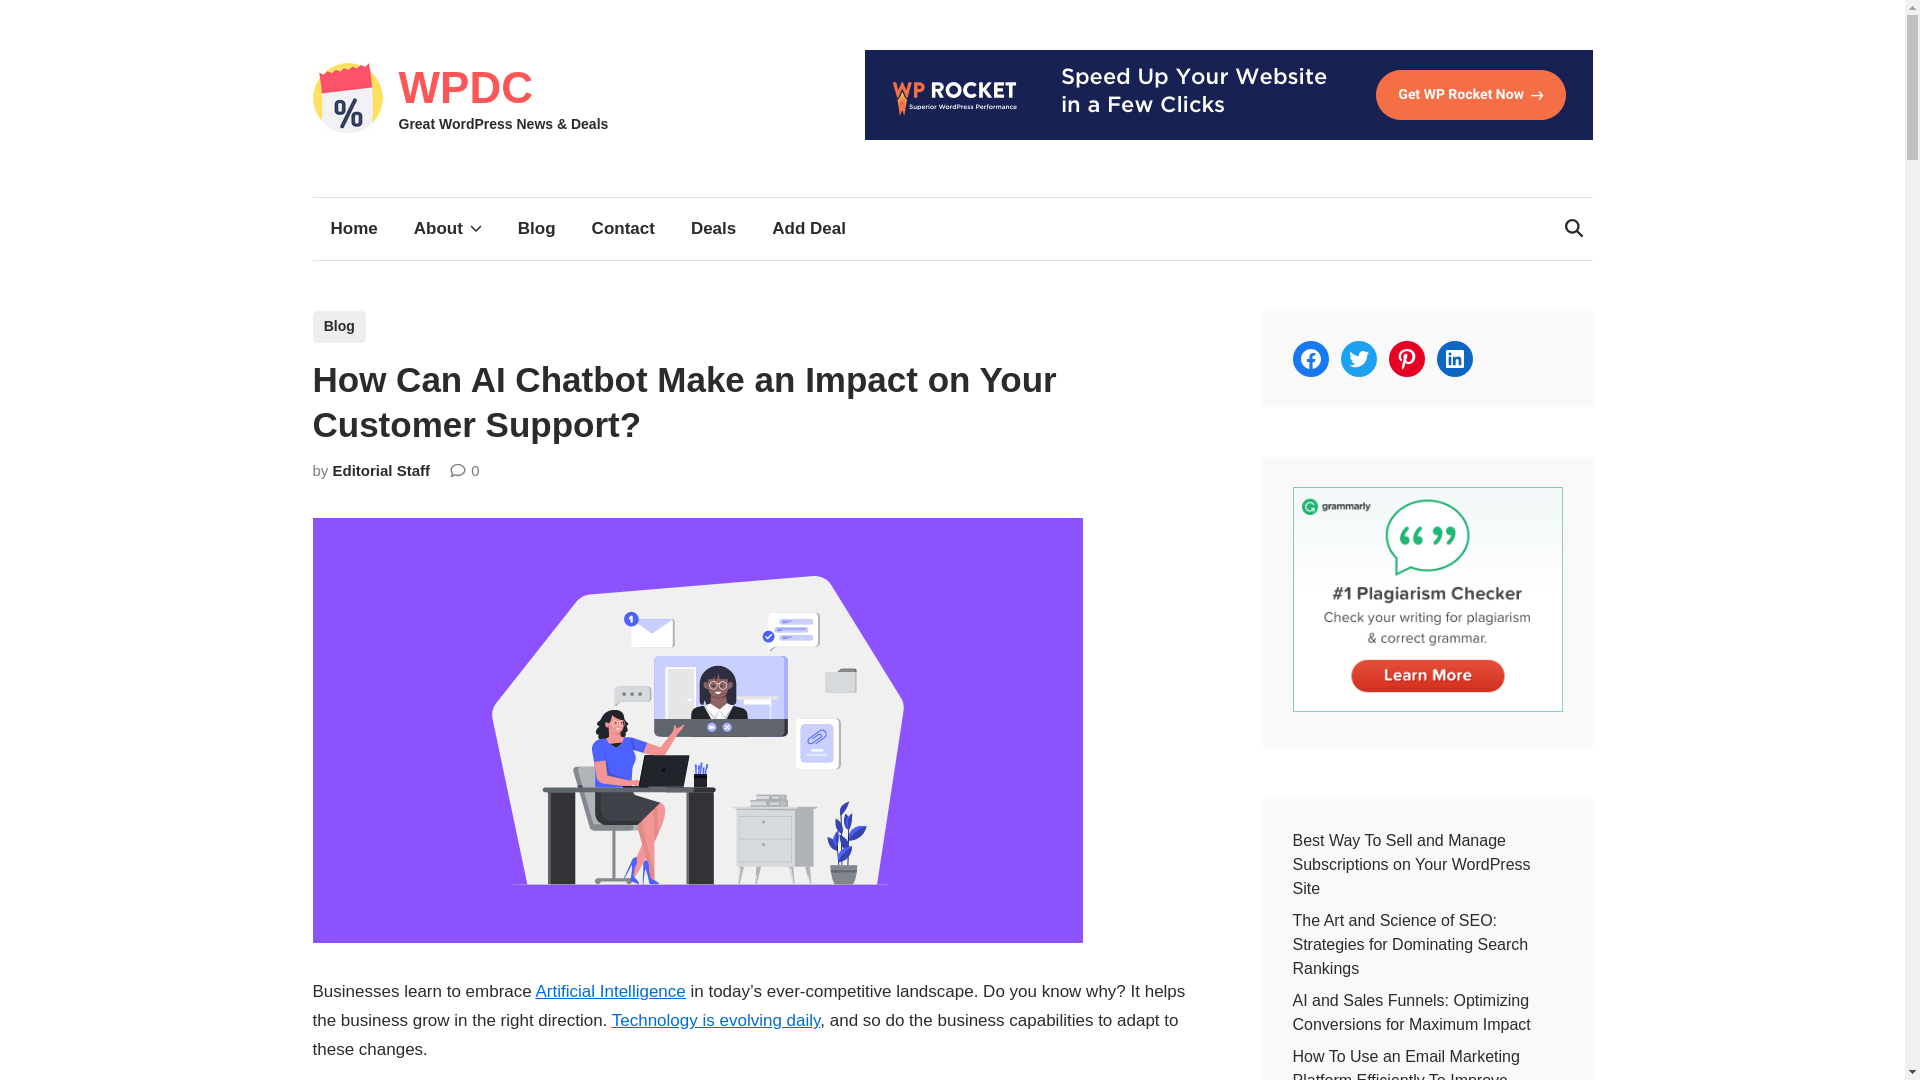 The height and width of the screenshot is (1080, 1920). What do you see at coordinates (464, 87) in the screenshot?
I see `WPDC` at bounding box center [464, 87].